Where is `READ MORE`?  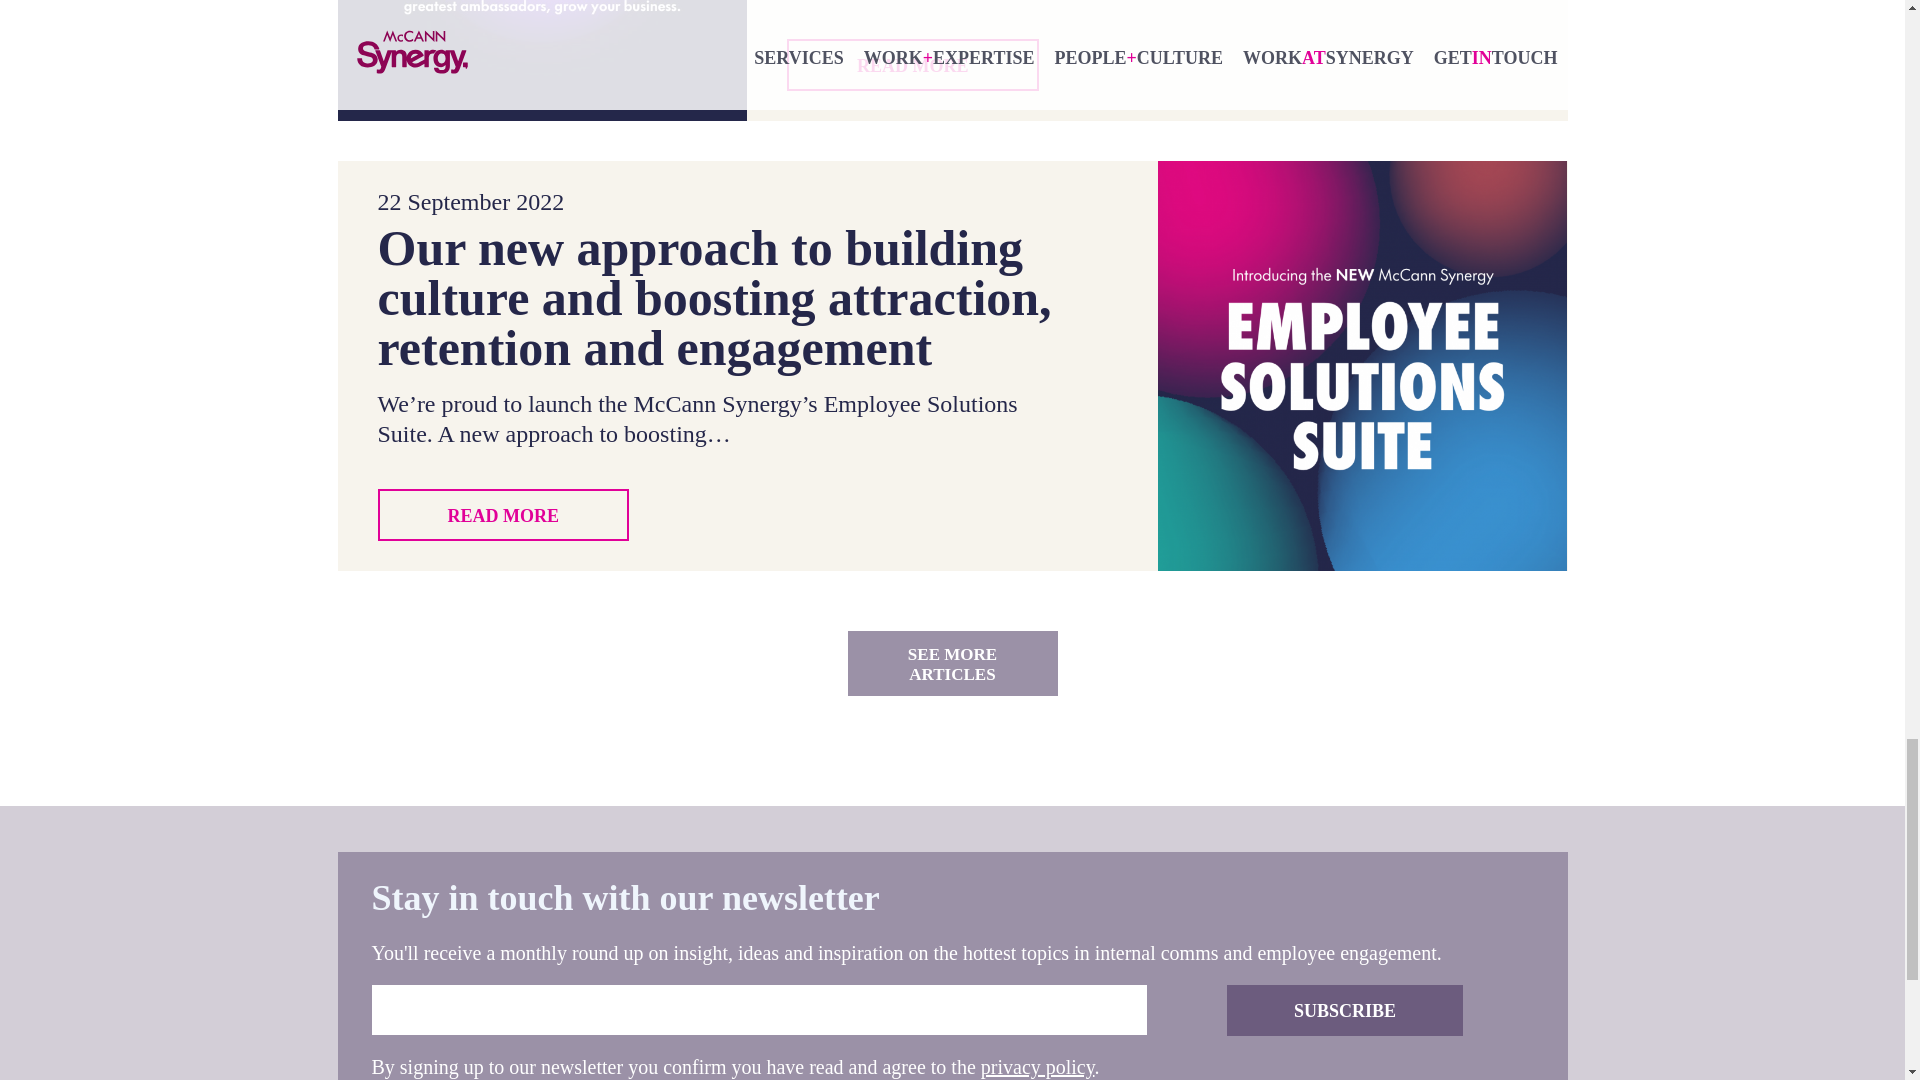
READ MORE is located at coordinates (504, 515).